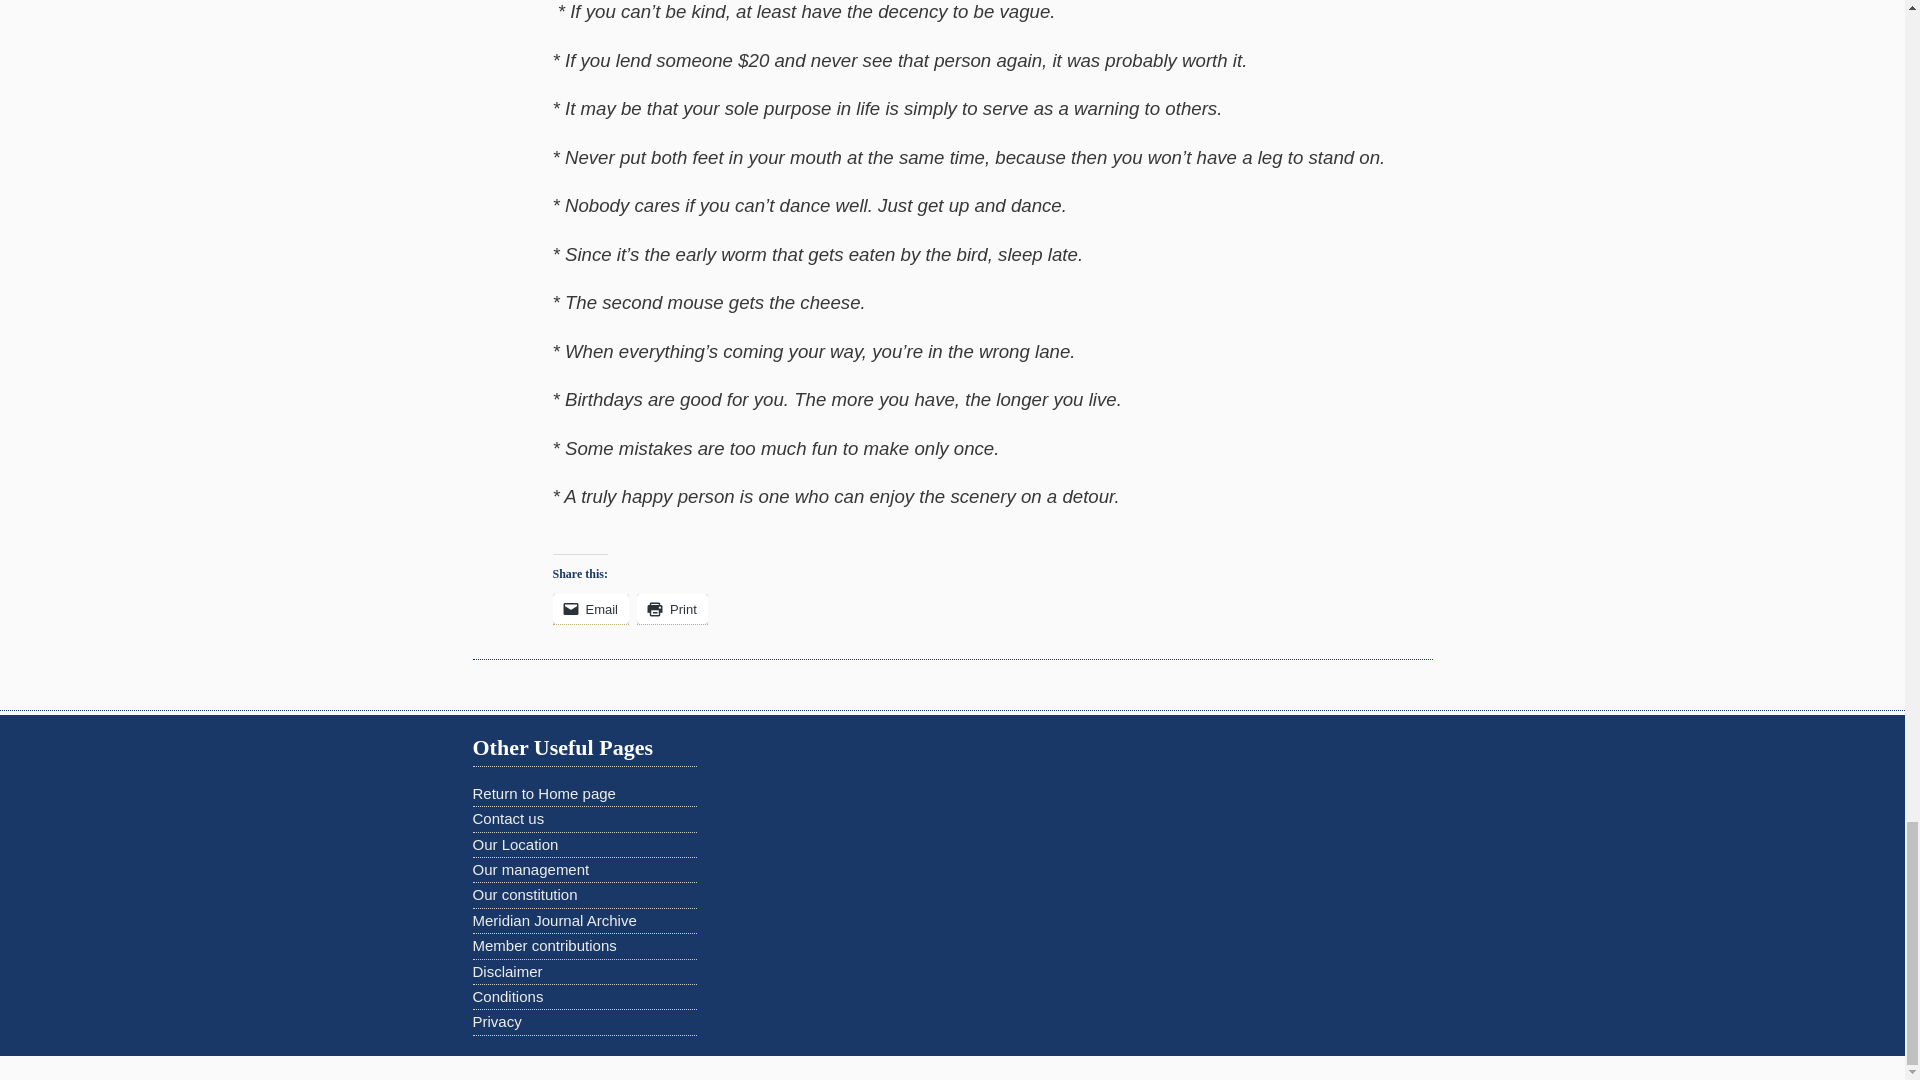  I want to click on Click to email a link to a friend, so click(590, 609).